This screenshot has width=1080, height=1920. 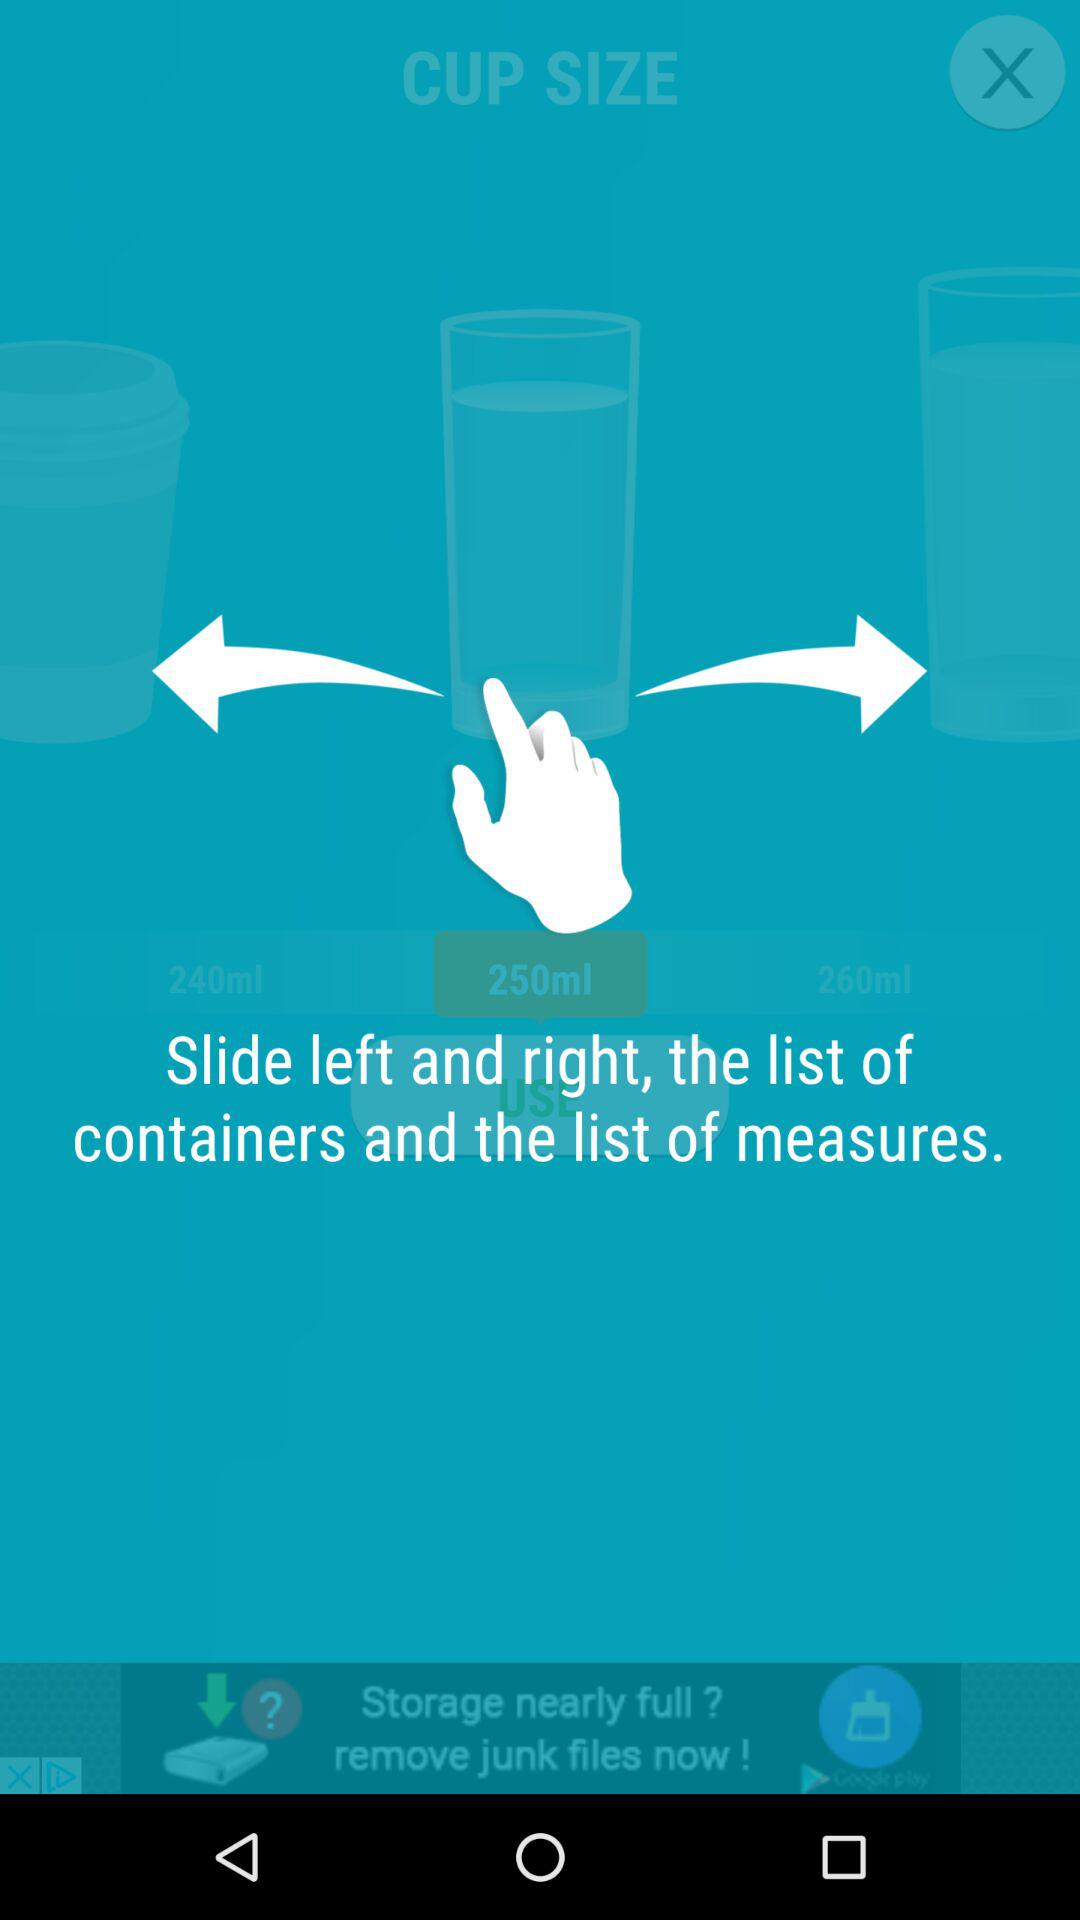 What do you see at coordinates (539, 1096) in the screenshot?
I see `turn off the app next to the 240ml item` at bounding box center [539, 1096].